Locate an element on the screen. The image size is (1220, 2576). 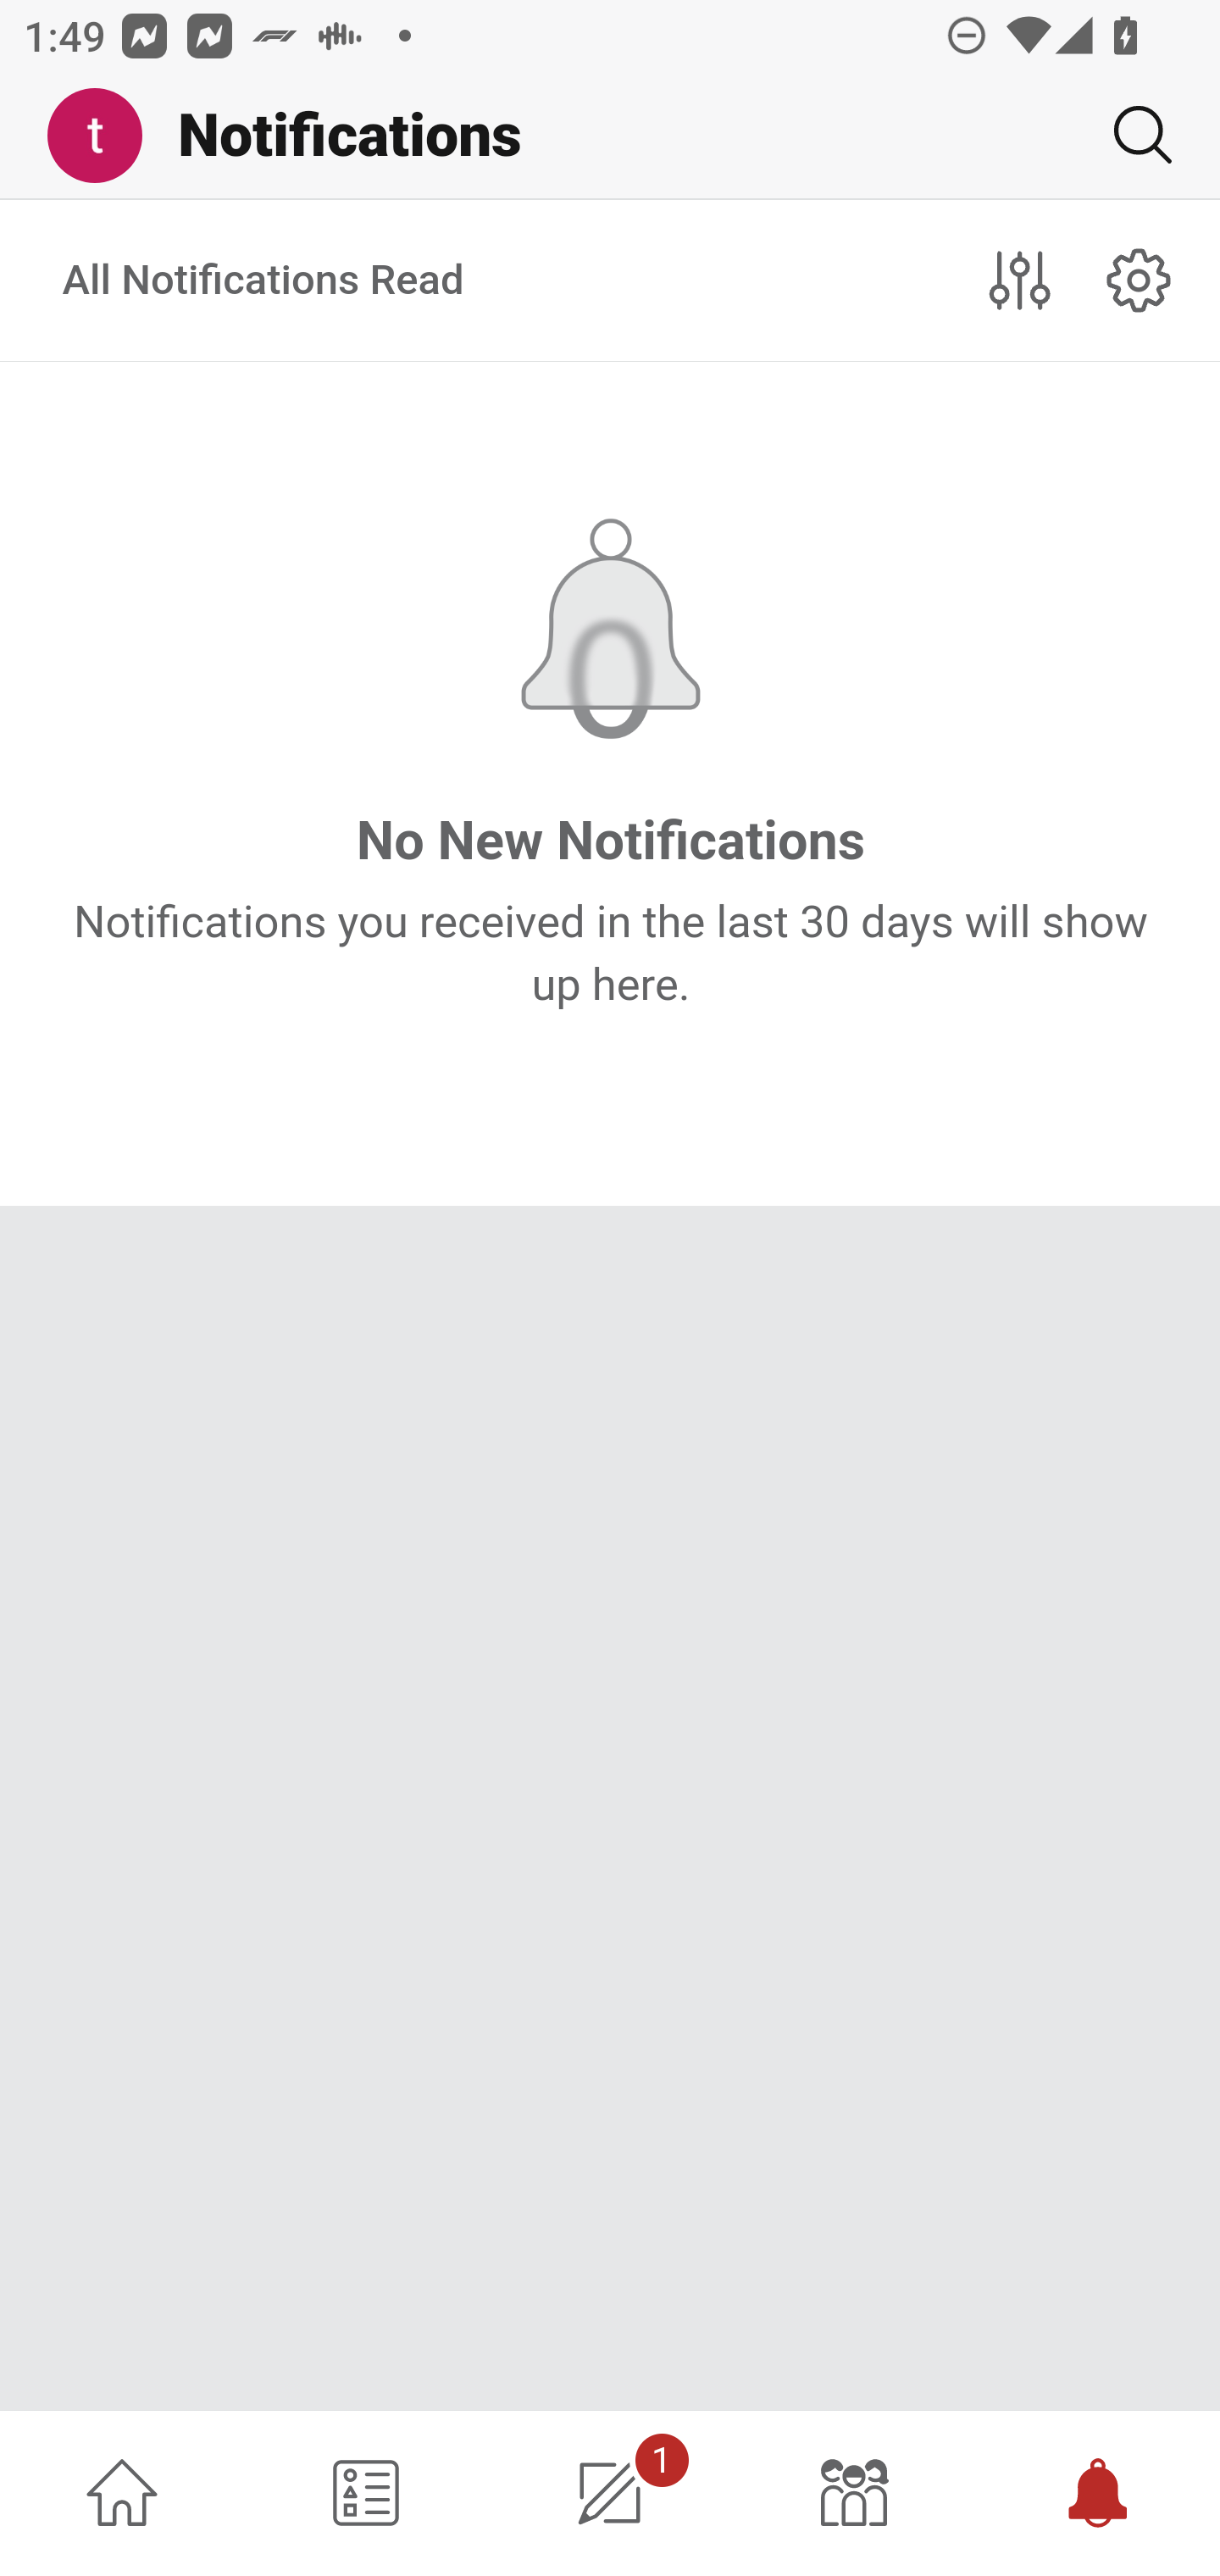
Search is located at coordinates (1130, 135).